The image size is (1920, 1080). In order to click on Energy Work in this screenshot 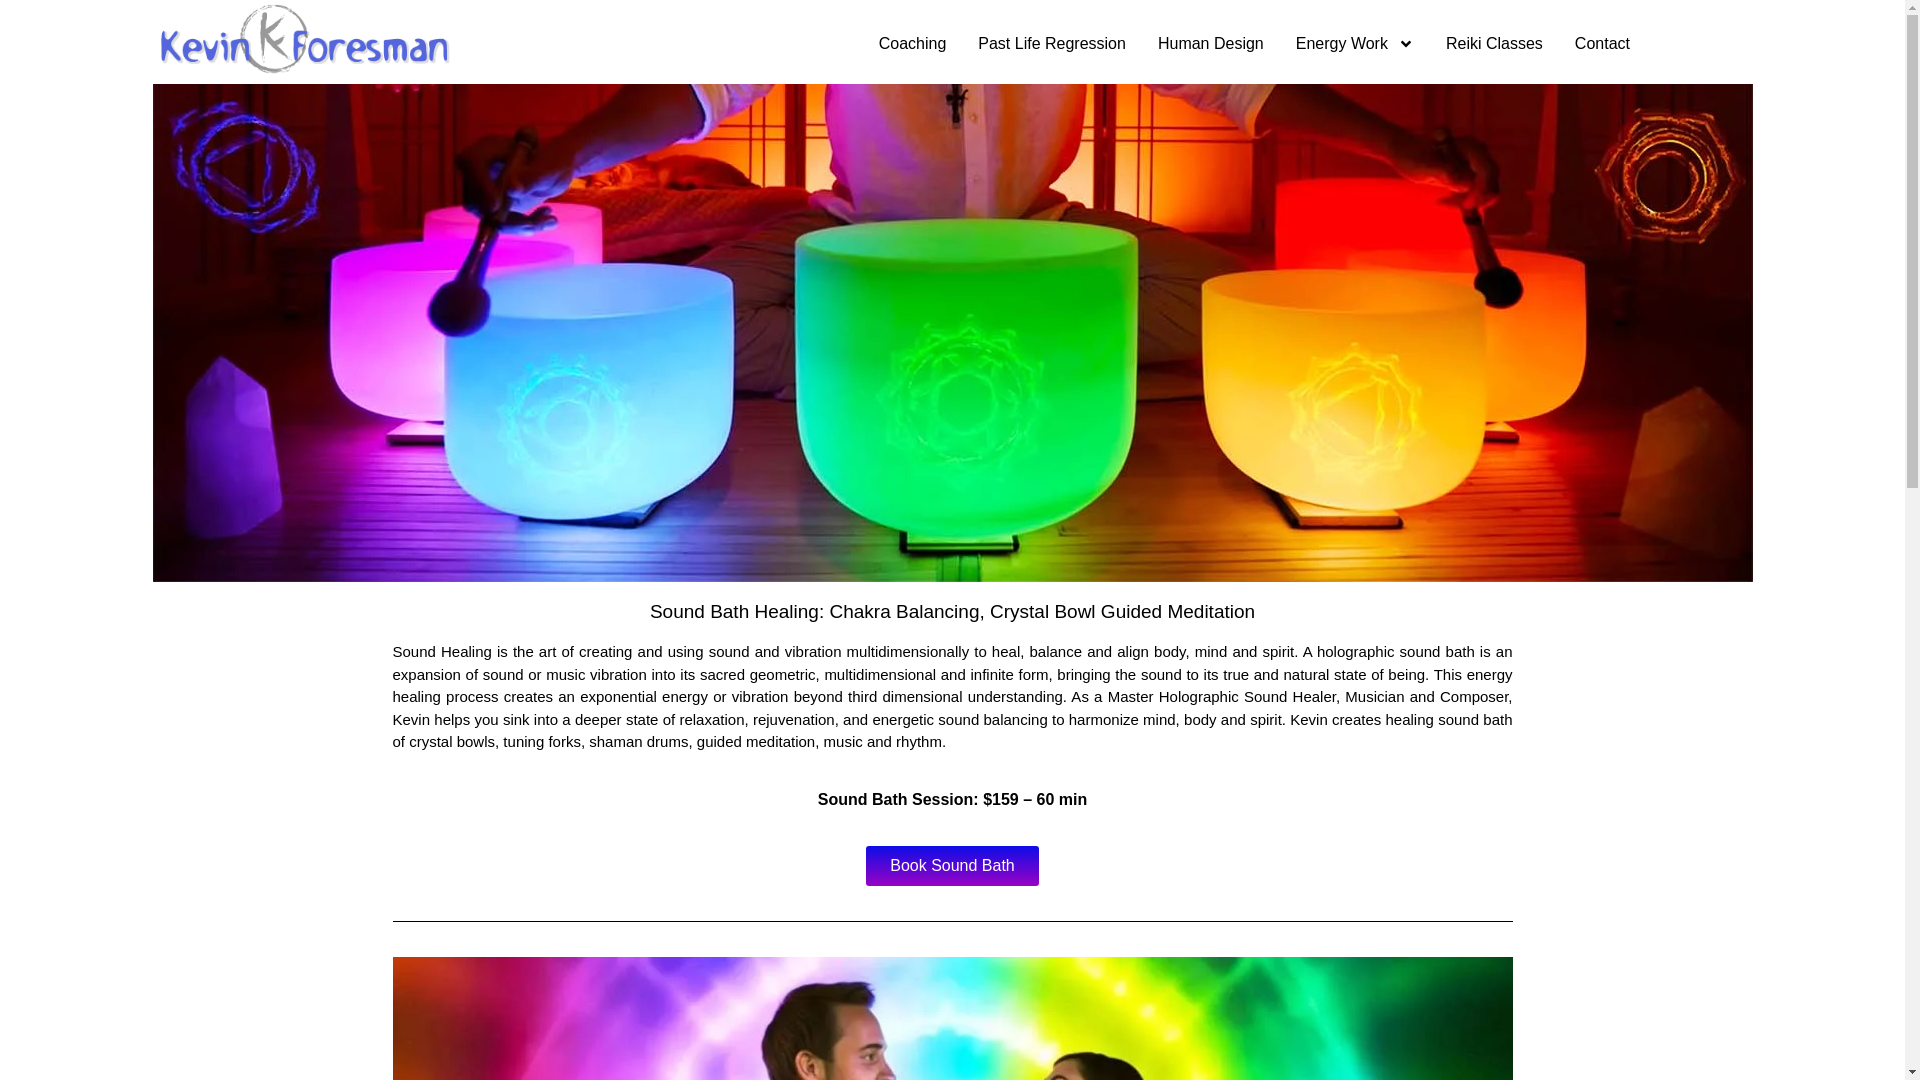, I will do `click(1355, 43)`.